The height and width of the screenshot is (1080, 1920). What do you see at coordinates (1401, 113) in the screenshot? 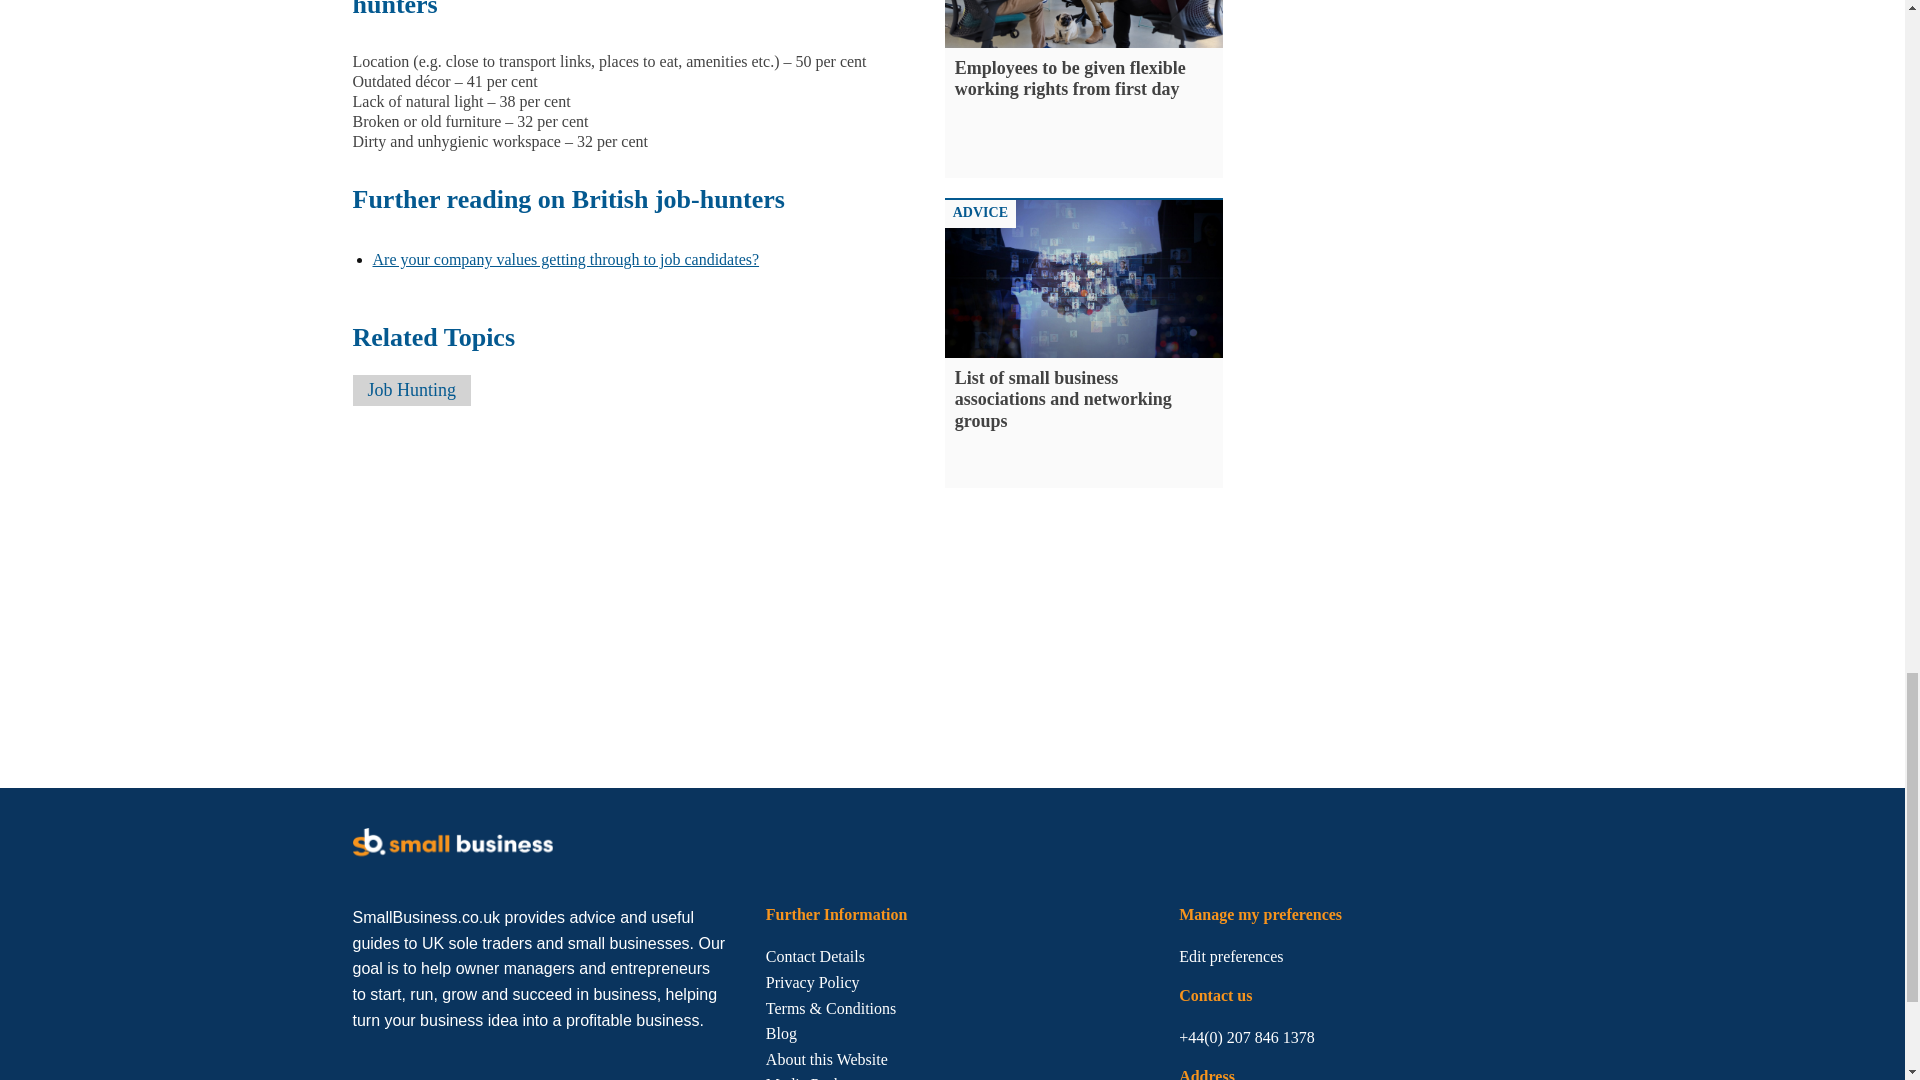
I see `3rd party ad content` at bounding box center [1401, 113].